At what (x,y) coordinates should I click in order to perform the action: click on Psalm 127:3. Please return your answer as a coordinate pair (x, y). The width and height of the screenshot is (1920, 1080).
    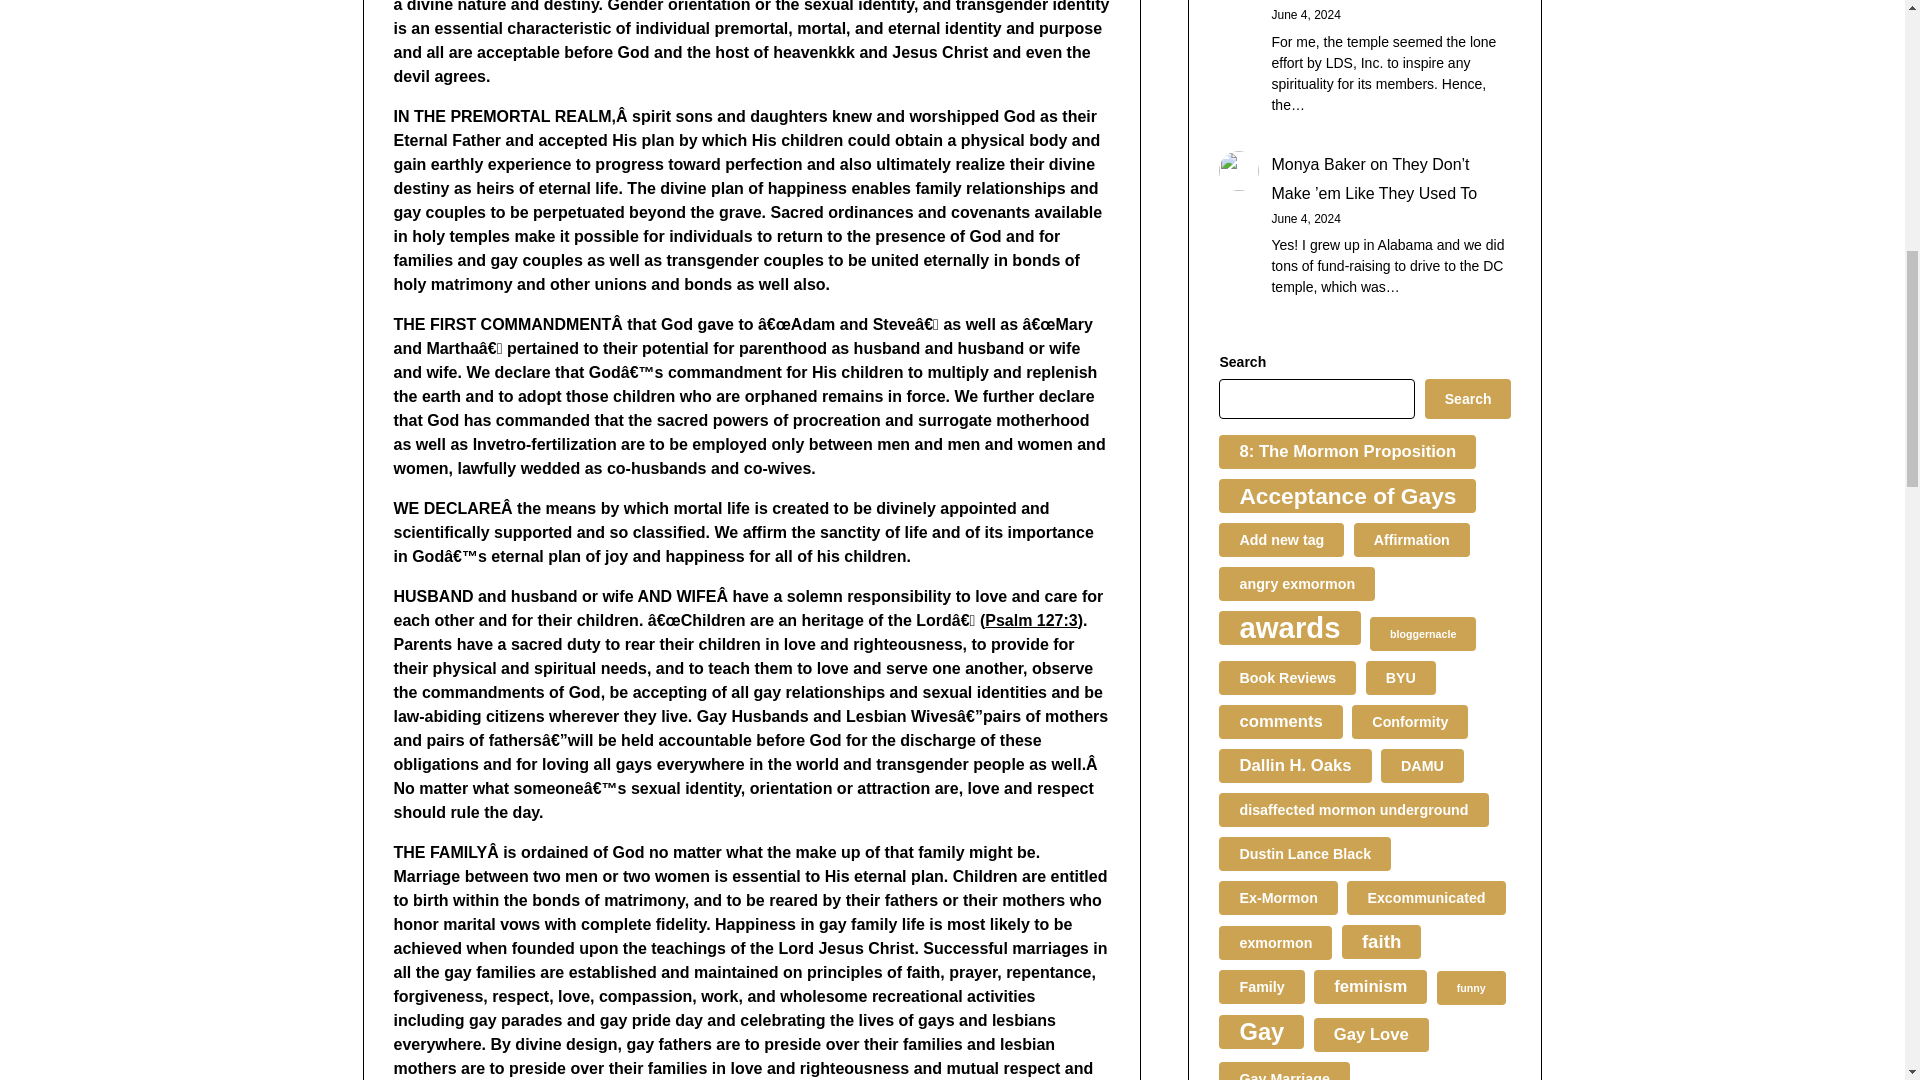
    Looking at the image, I should click on (1030, 620).